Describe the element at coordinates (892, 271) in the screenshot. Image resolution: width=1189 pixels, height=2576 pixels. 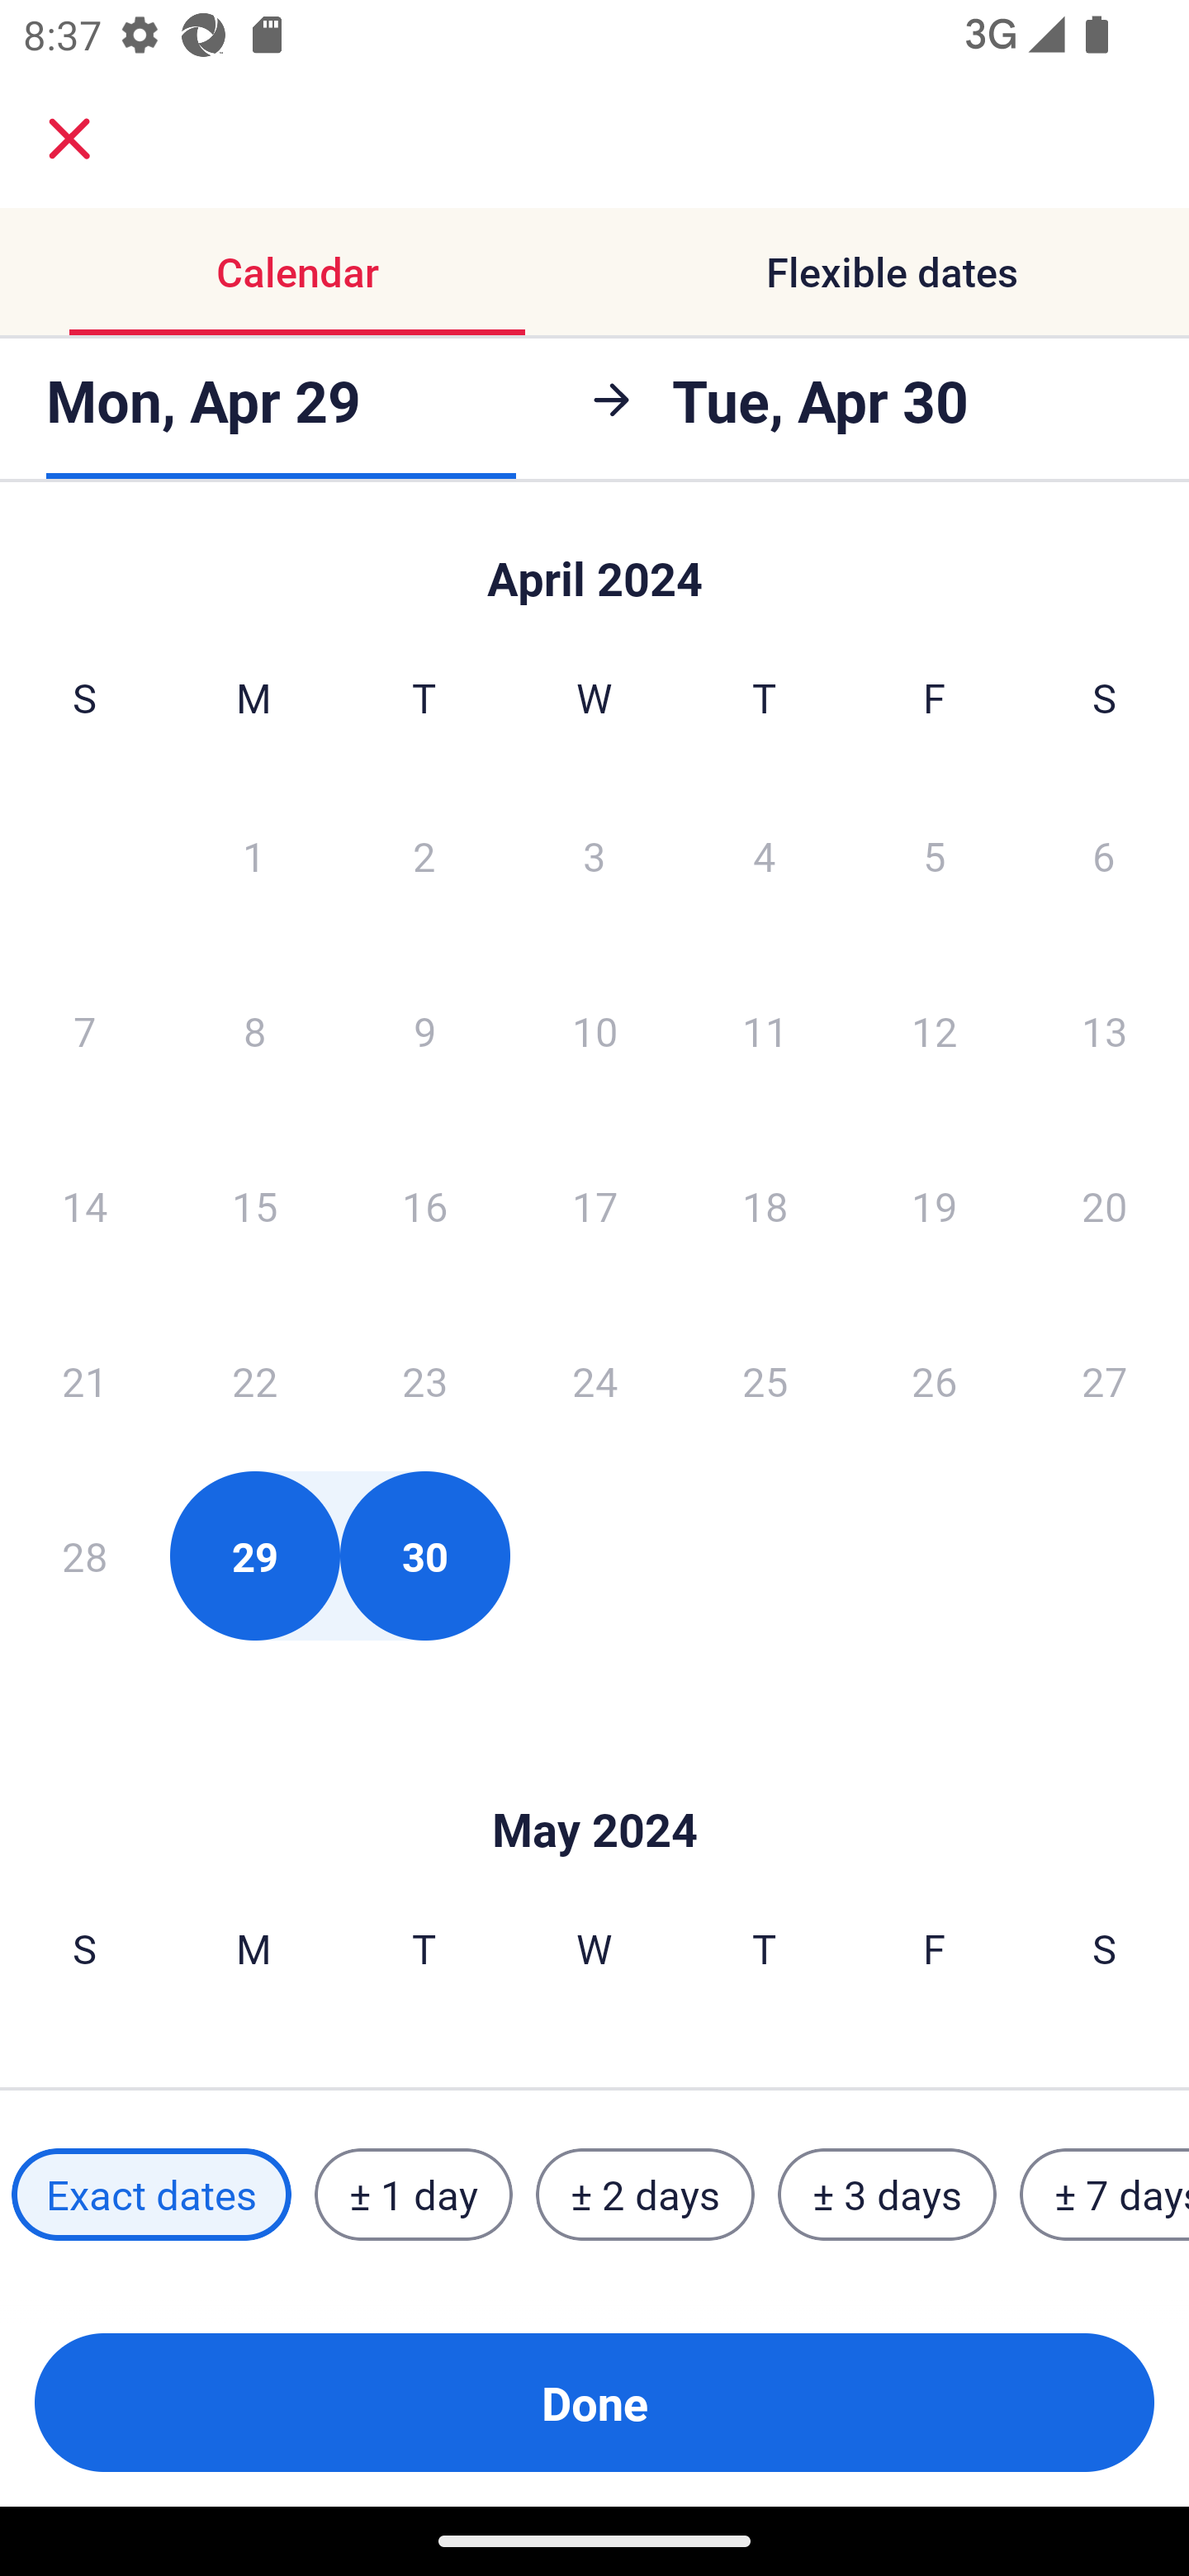
I see `Flexible dates` at that location.